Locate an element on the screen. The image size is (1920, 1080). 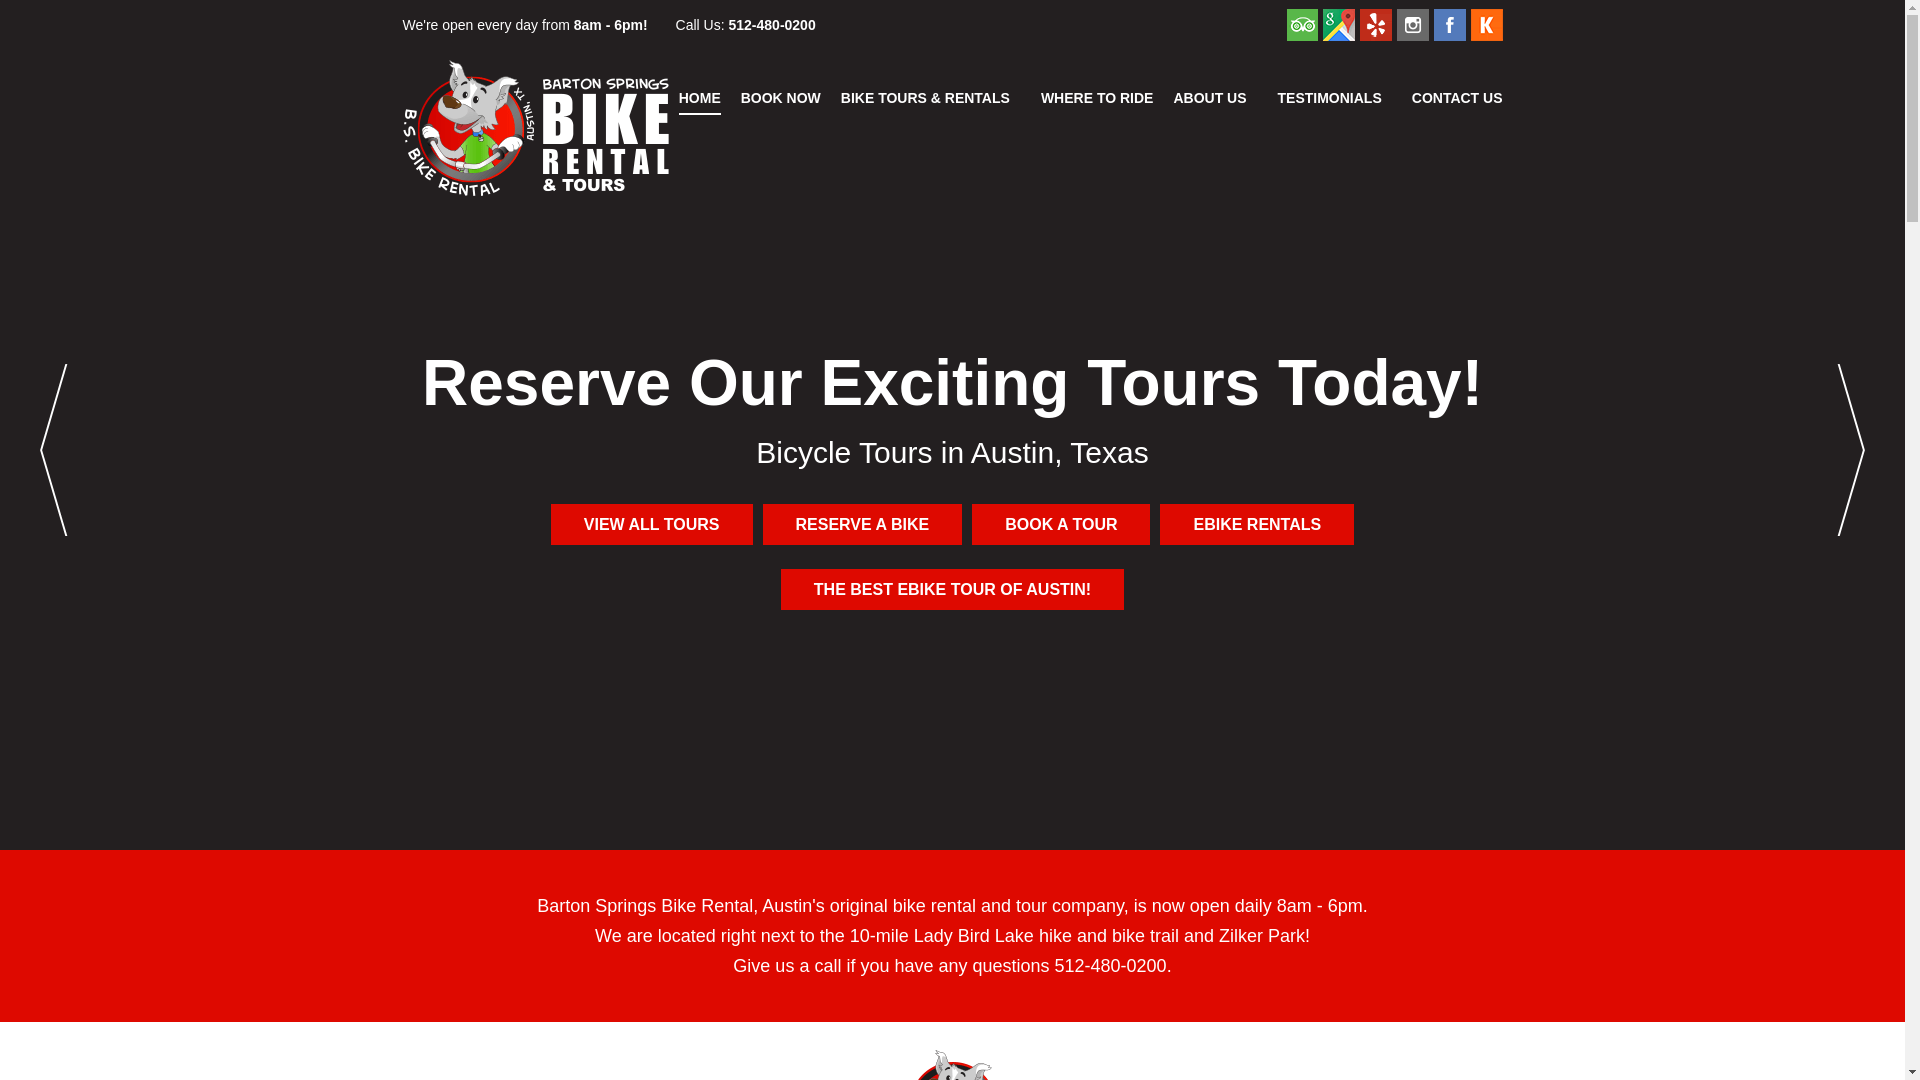
VIEW ALL TOURS is located at coordinates (652, 524).